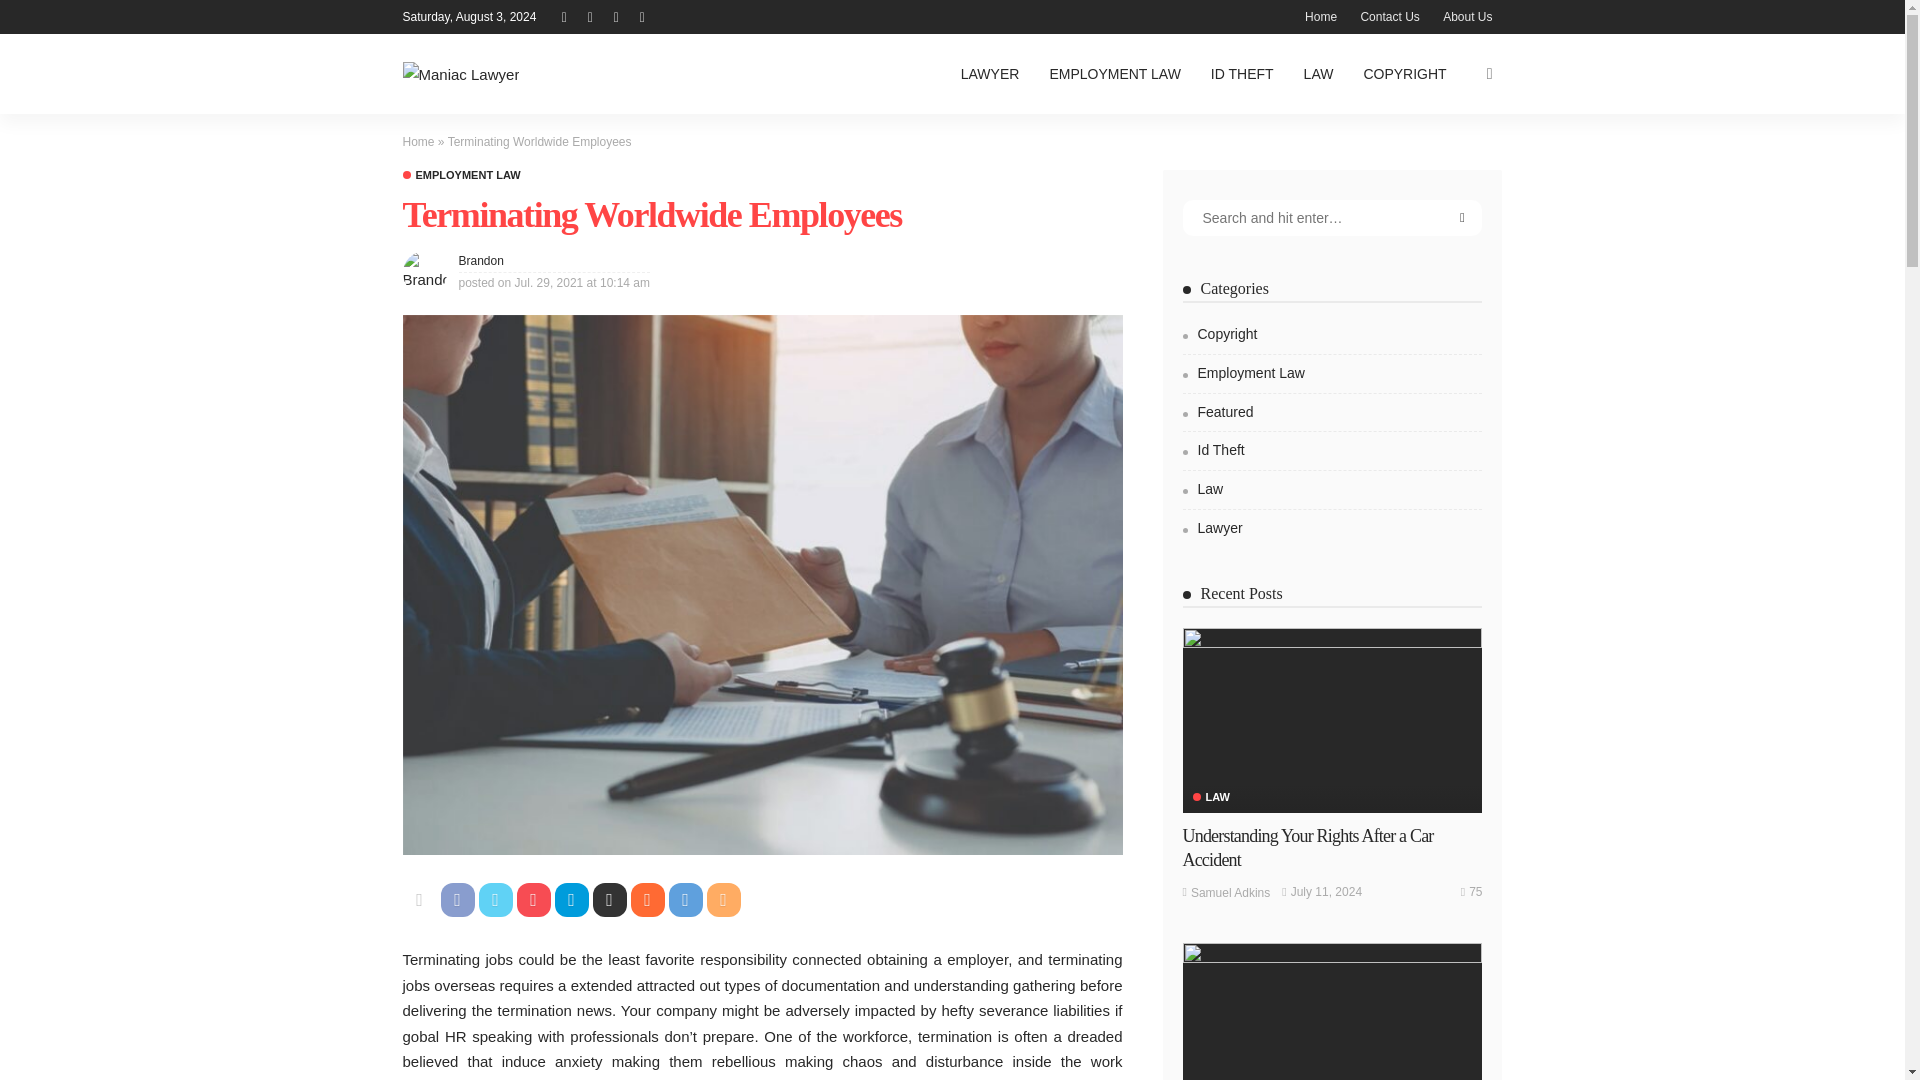 The width and height of the screenshot is (1920, 1080). What do you see at coordinates (1242, 74) in the screenshot?
I see `ID THEFT` at bounding box center [1242, 74].